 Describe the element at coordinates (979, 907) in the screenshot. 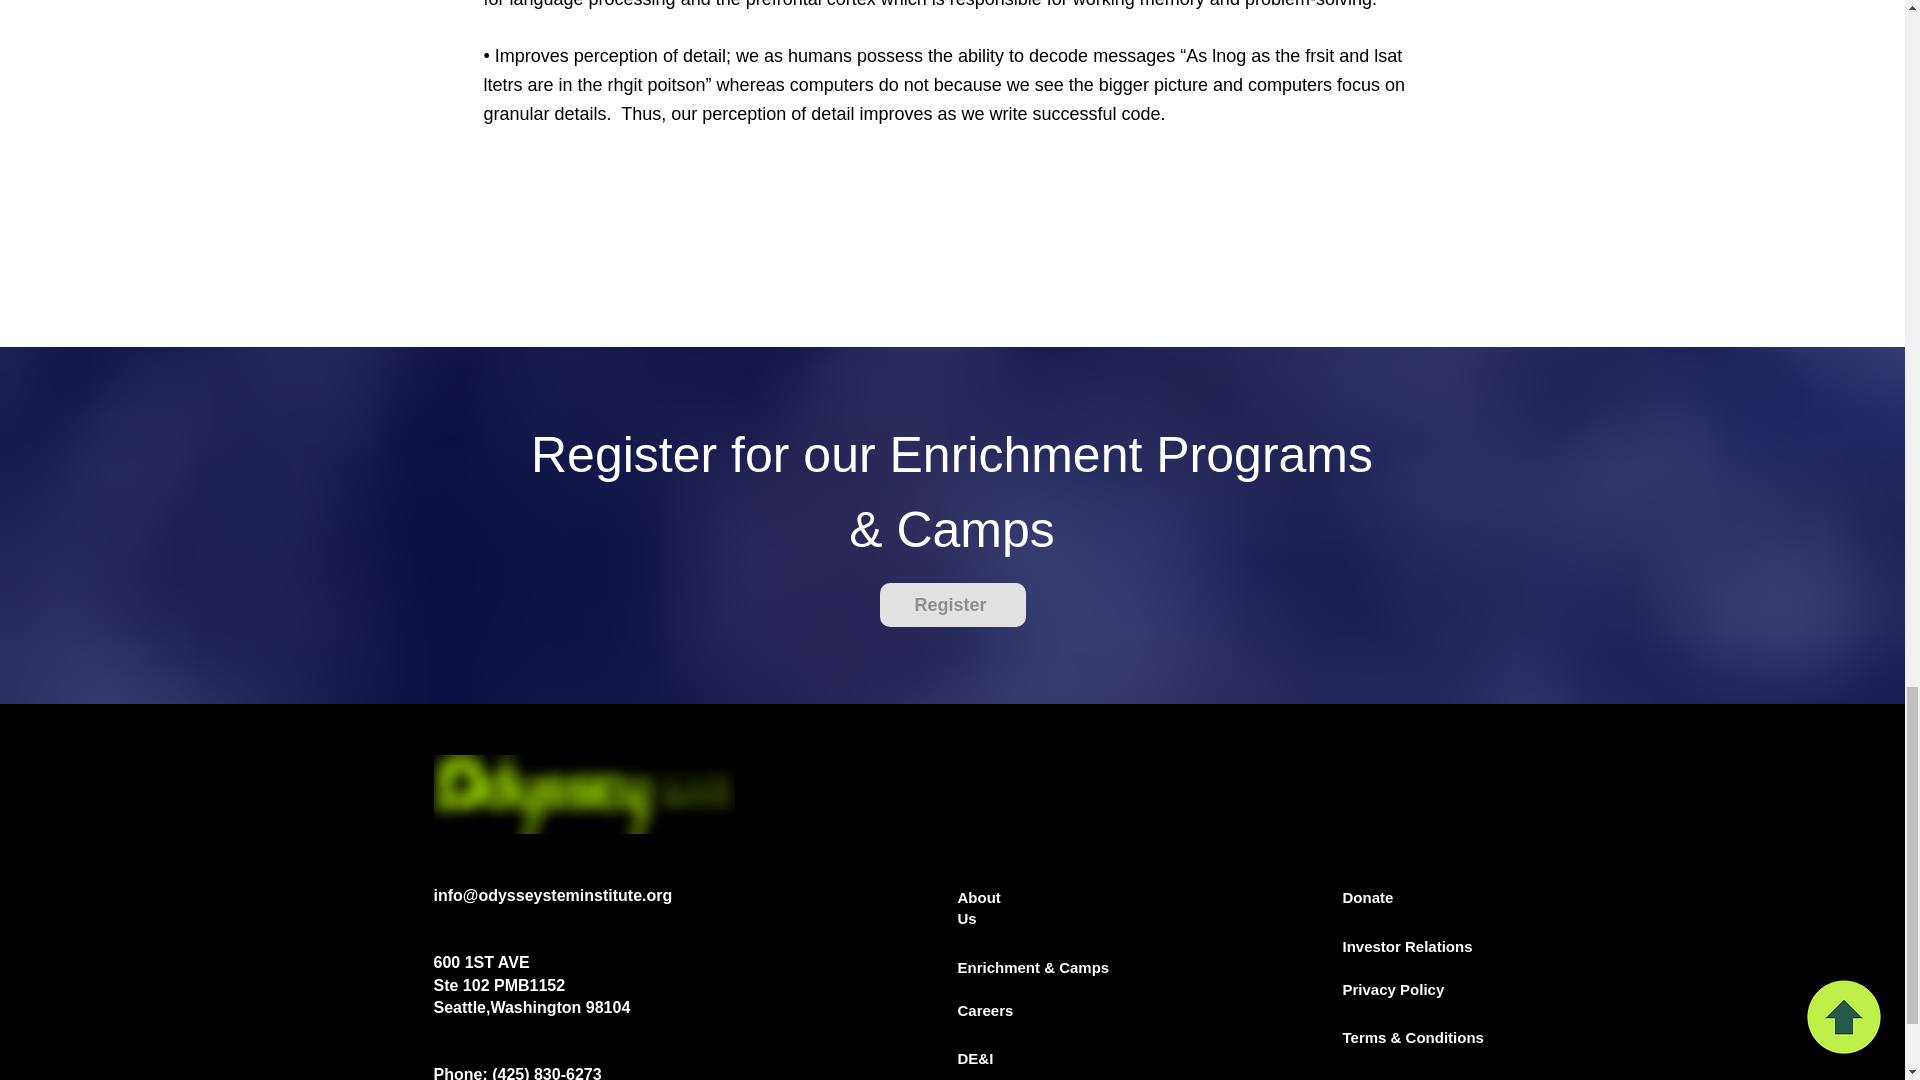

I see `About Us` at that location.